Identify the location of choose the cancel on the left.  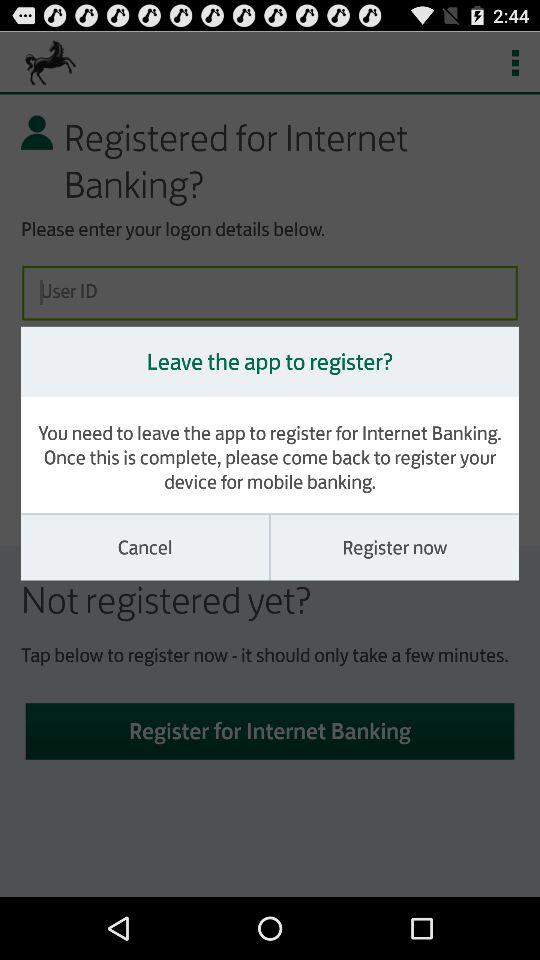
(145, 547).